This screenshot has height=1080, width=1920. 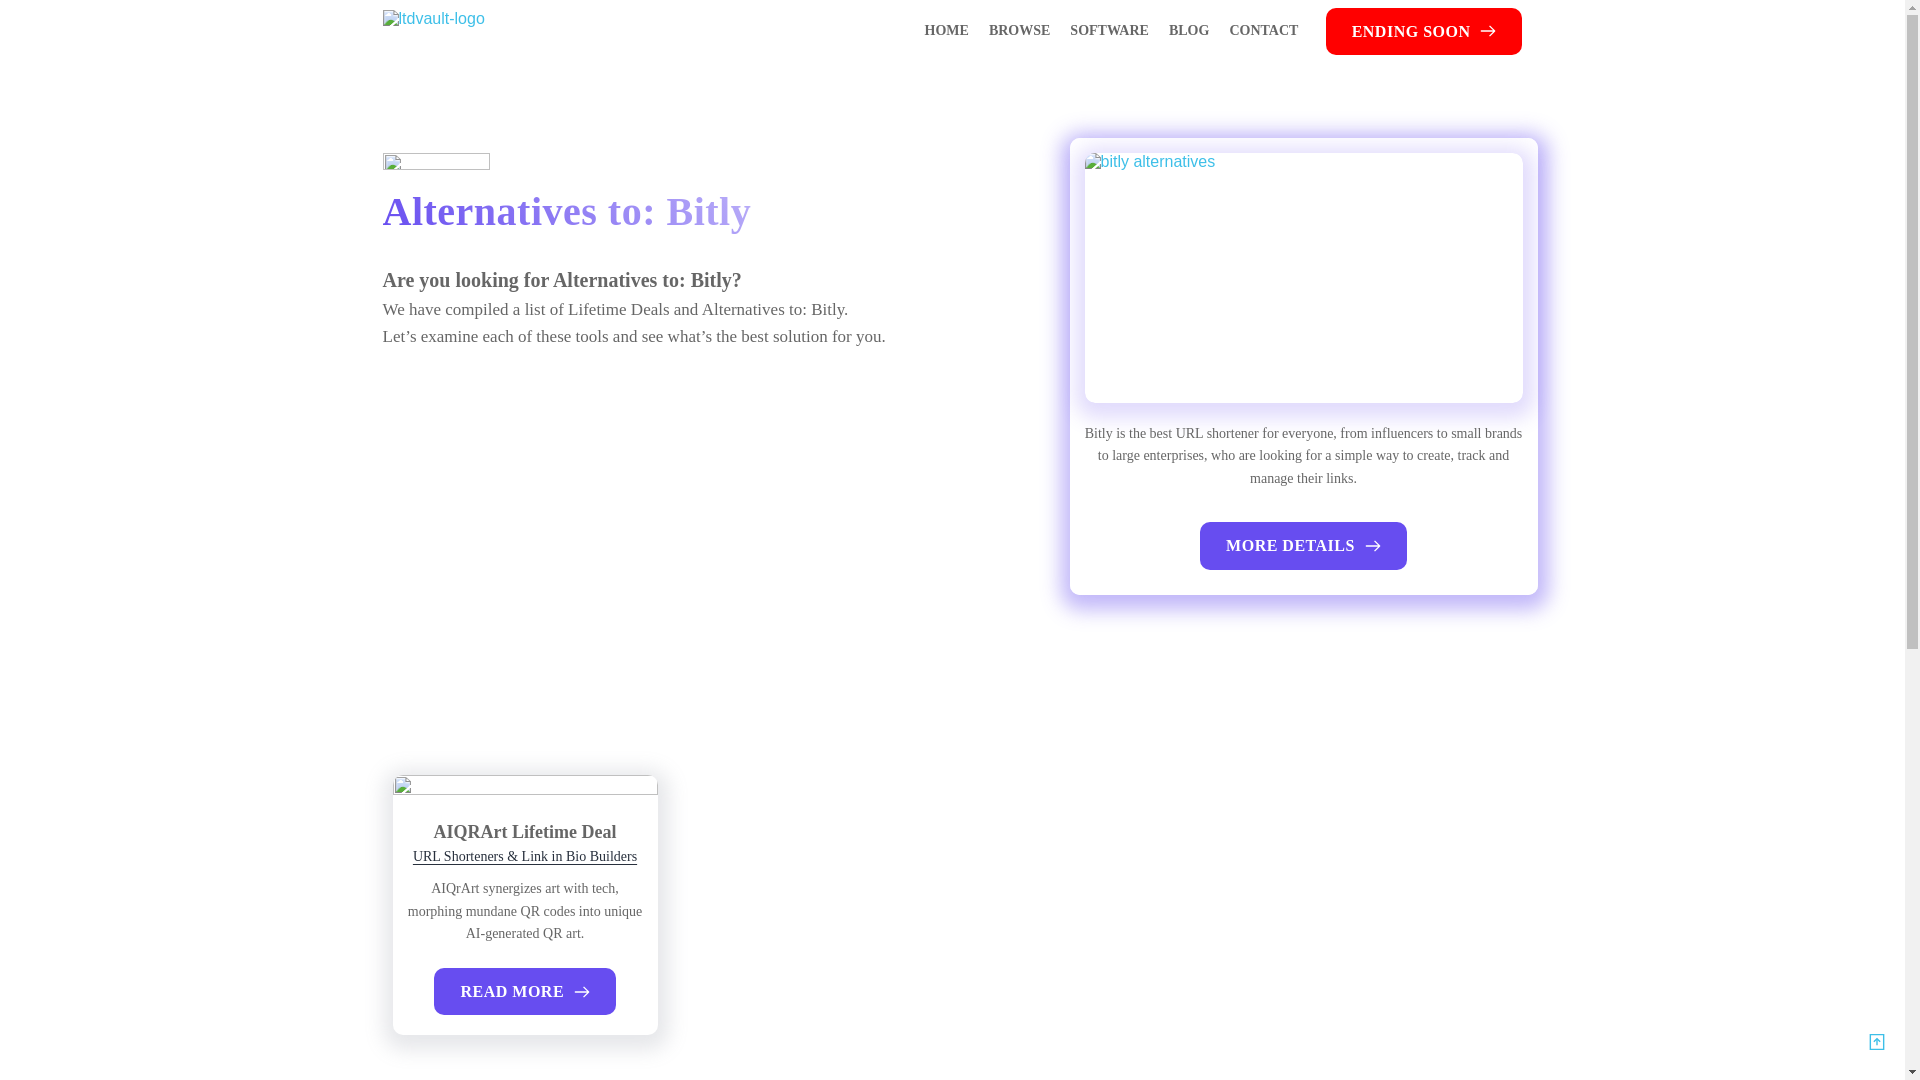 What do you see at coordinates (1109, 31) in the screenshot?
I see `SOFTWARE` at bounding box center [1109, 31].